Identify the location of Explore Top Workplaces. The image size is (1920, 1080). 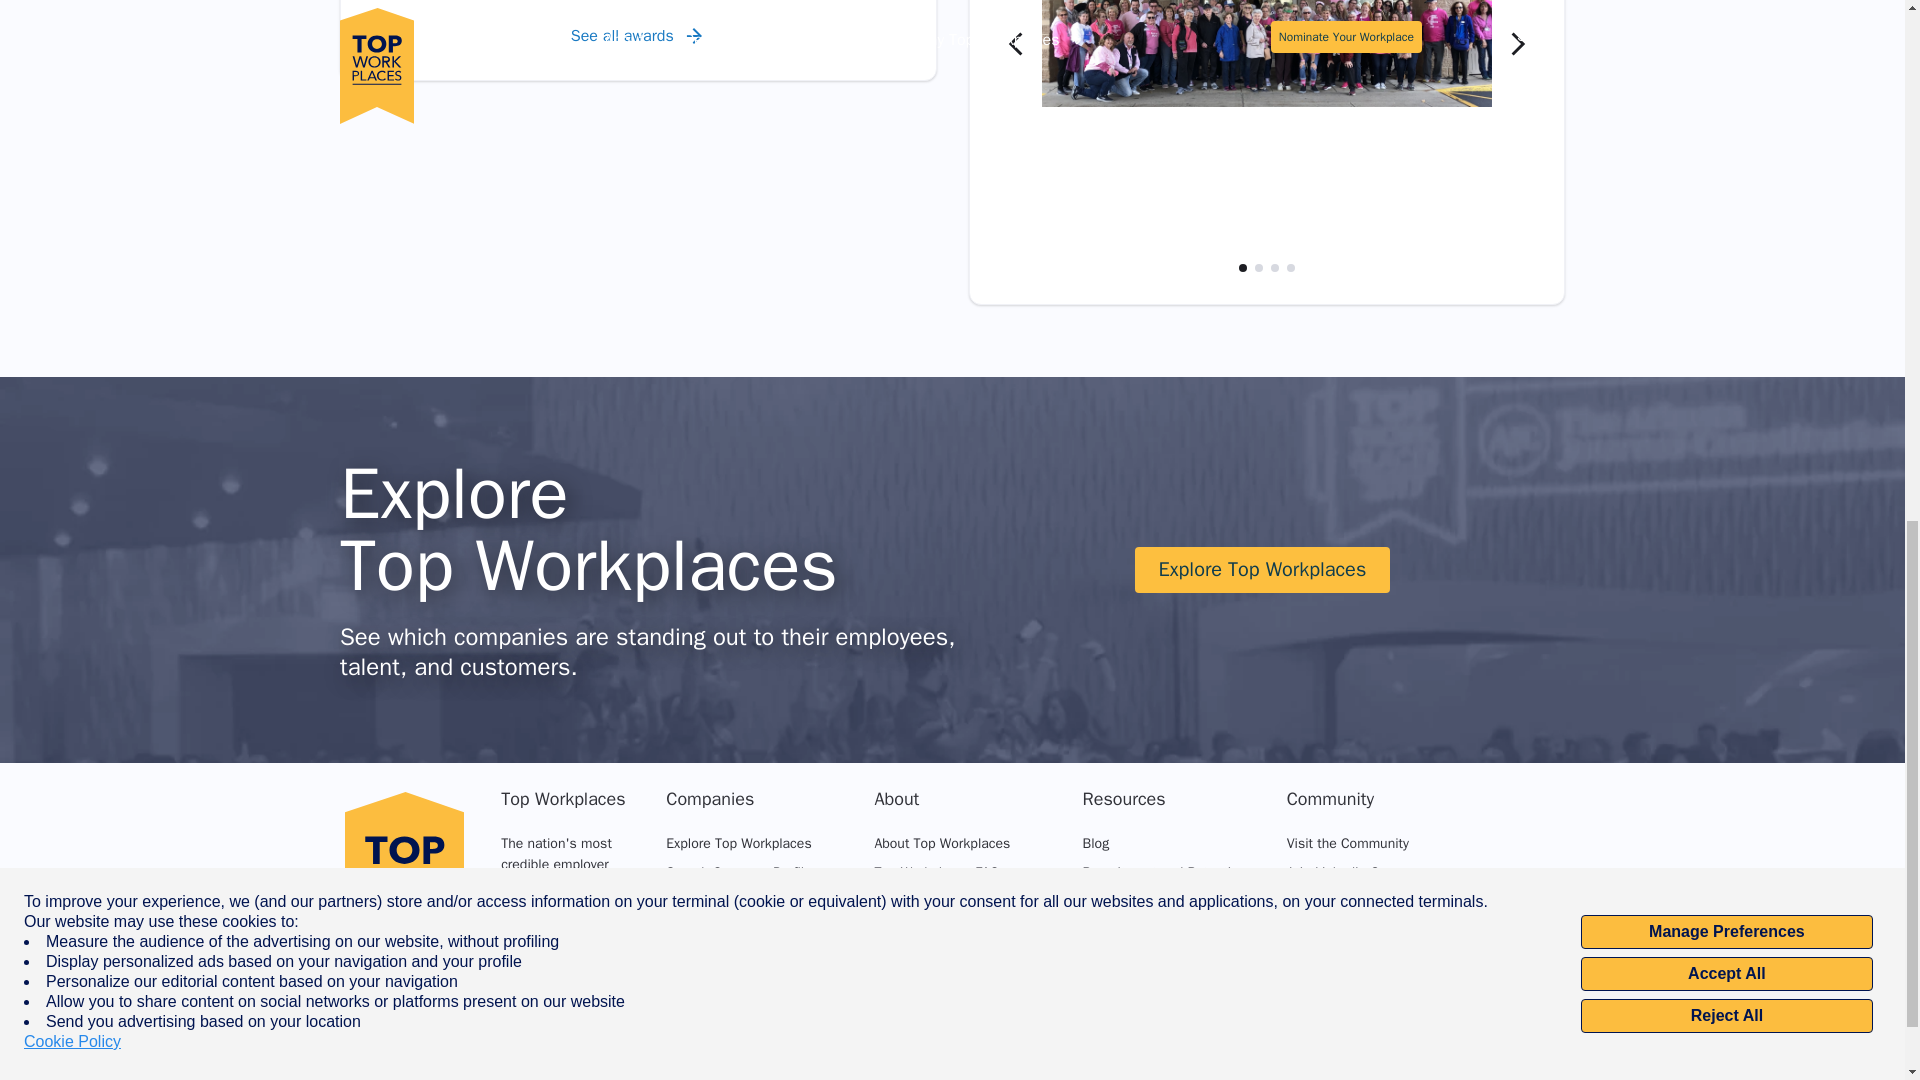
(1262, 569).